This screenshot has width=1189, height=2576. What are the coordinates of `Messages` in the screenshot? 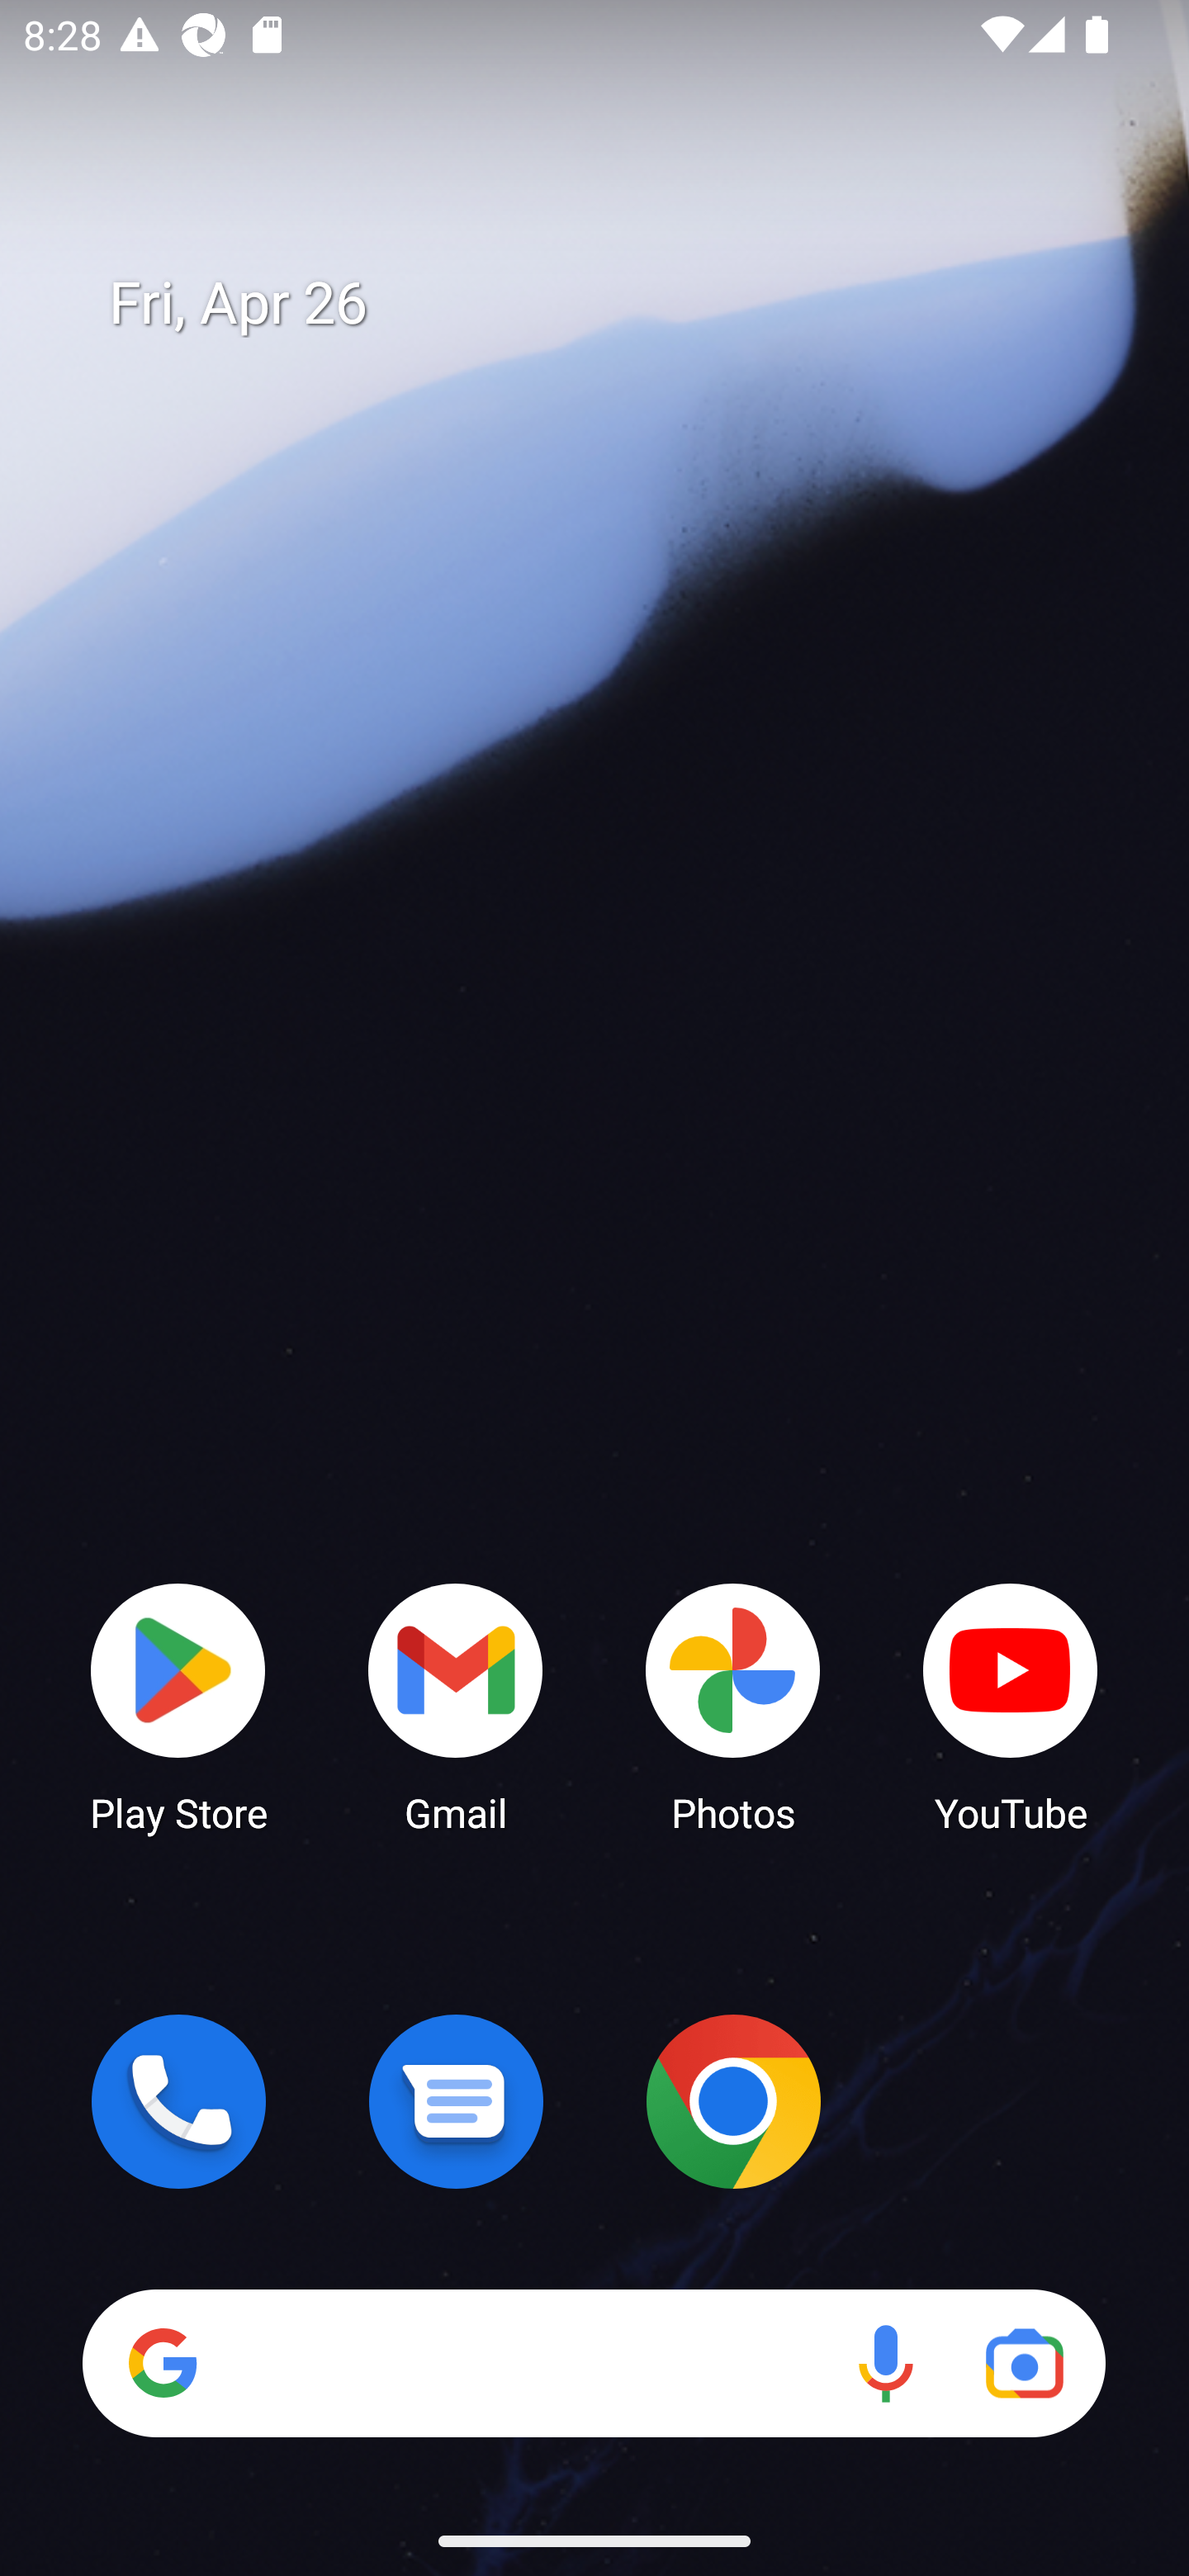 It's located at (456, 2101).